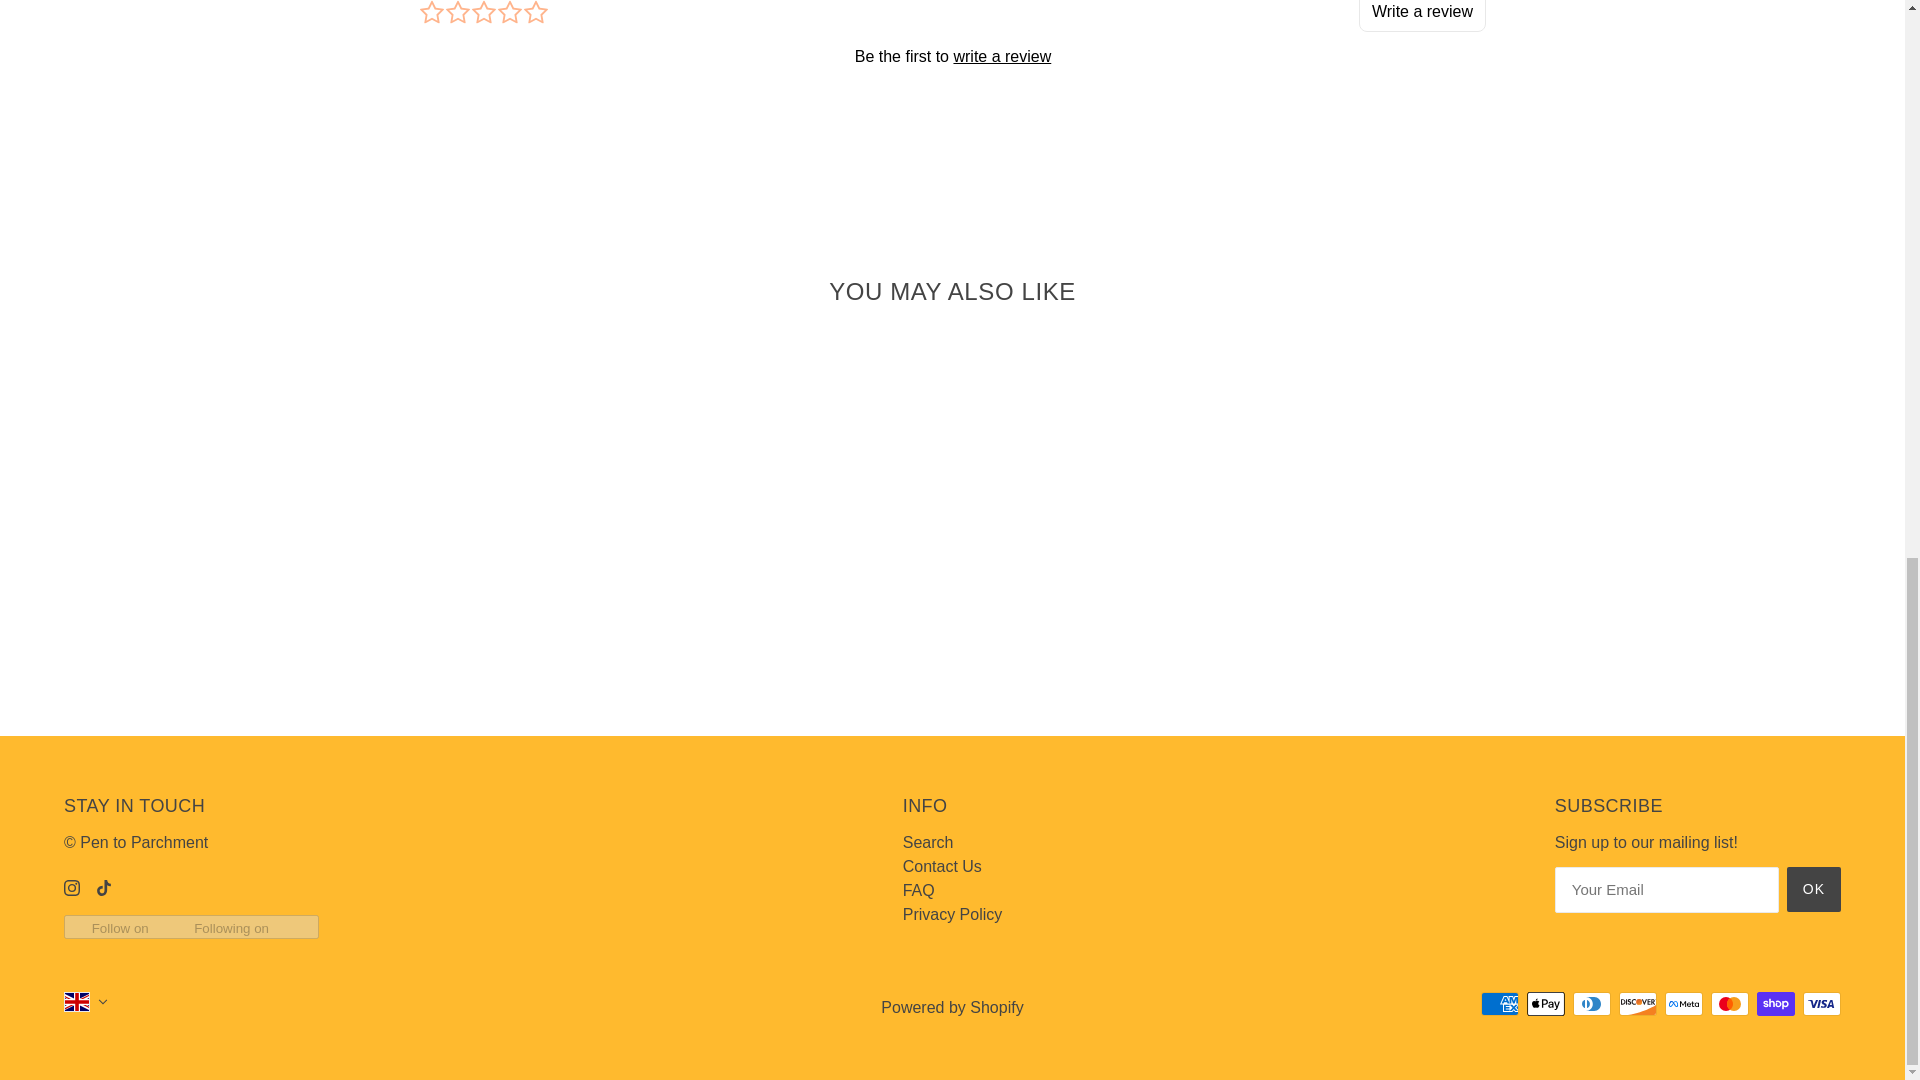 This screenshot has width=1920, height=1080. What do you see at coordinates (928, 842) in the screenshot?
I see `Search` at bounding box center [928, 842].